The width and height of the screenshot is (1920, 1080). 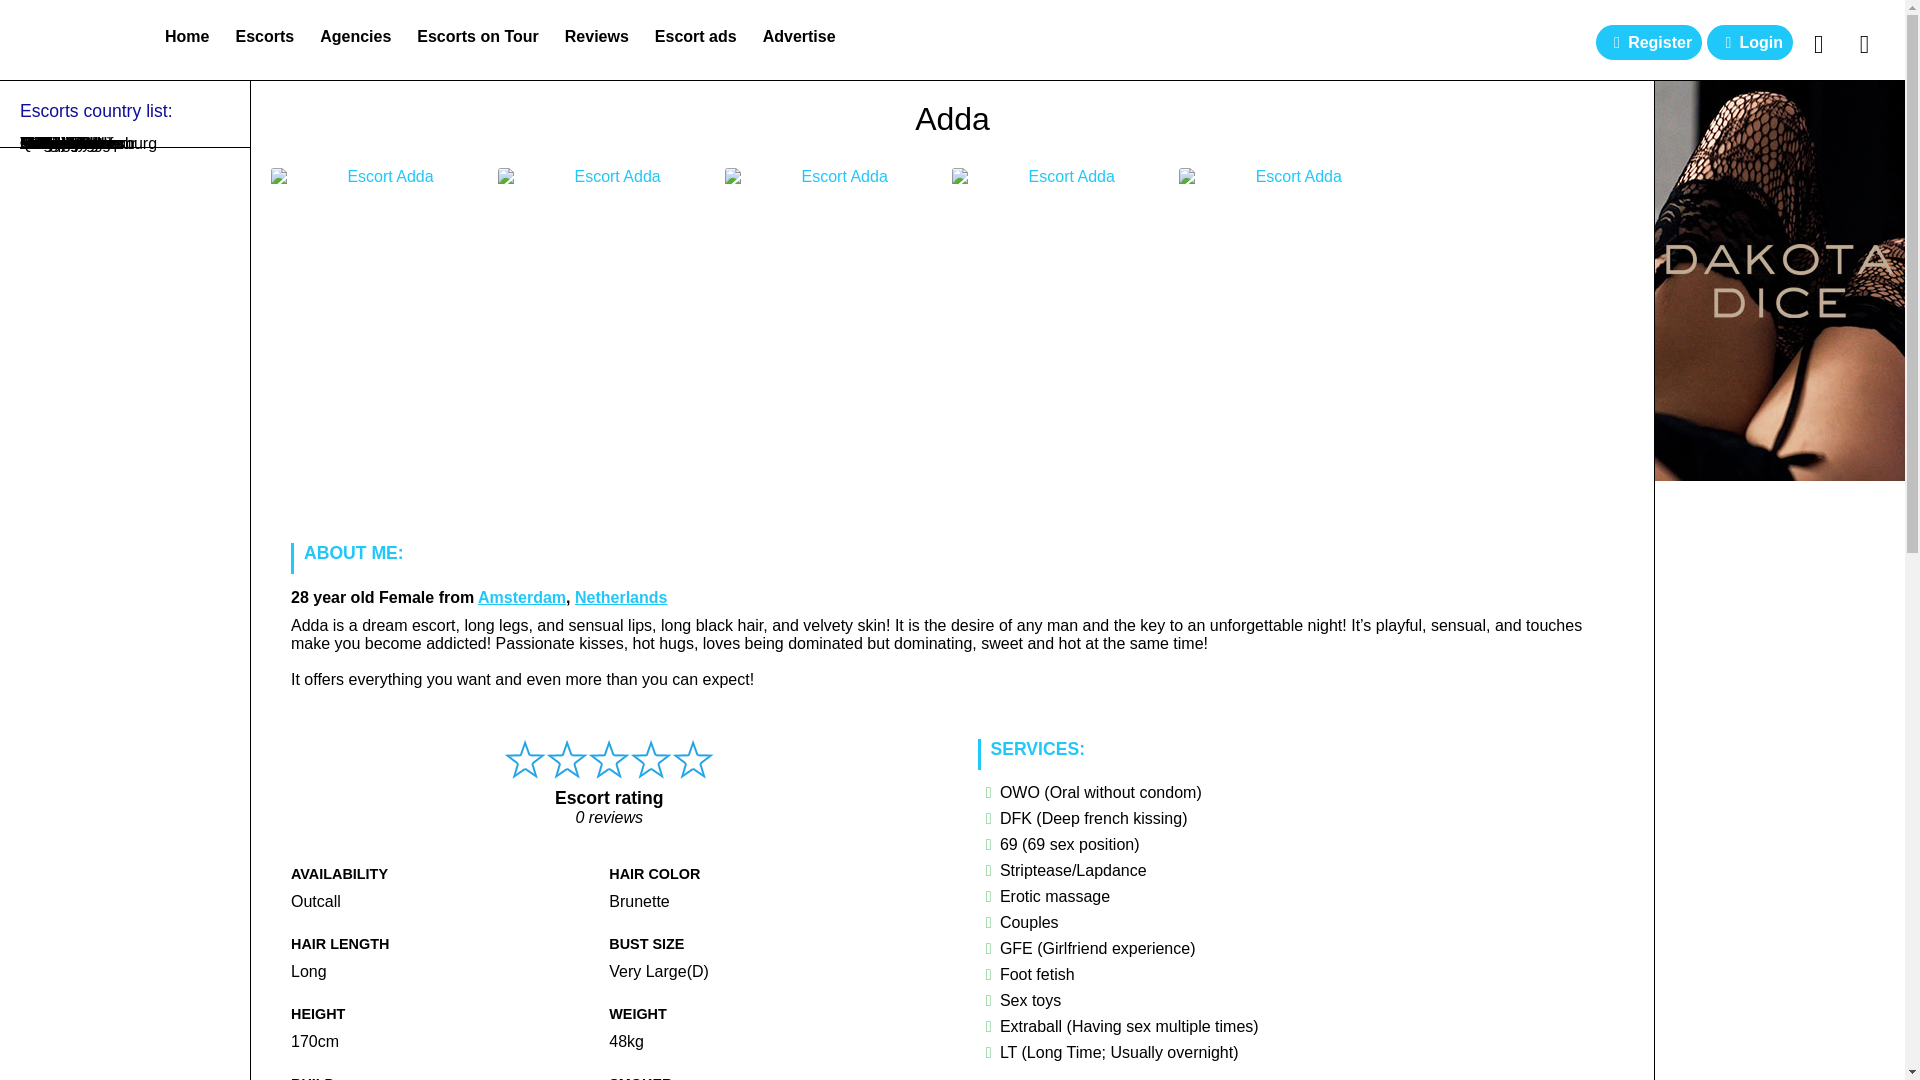 I want to click on Amsterdam, so click(x=522, y=596).